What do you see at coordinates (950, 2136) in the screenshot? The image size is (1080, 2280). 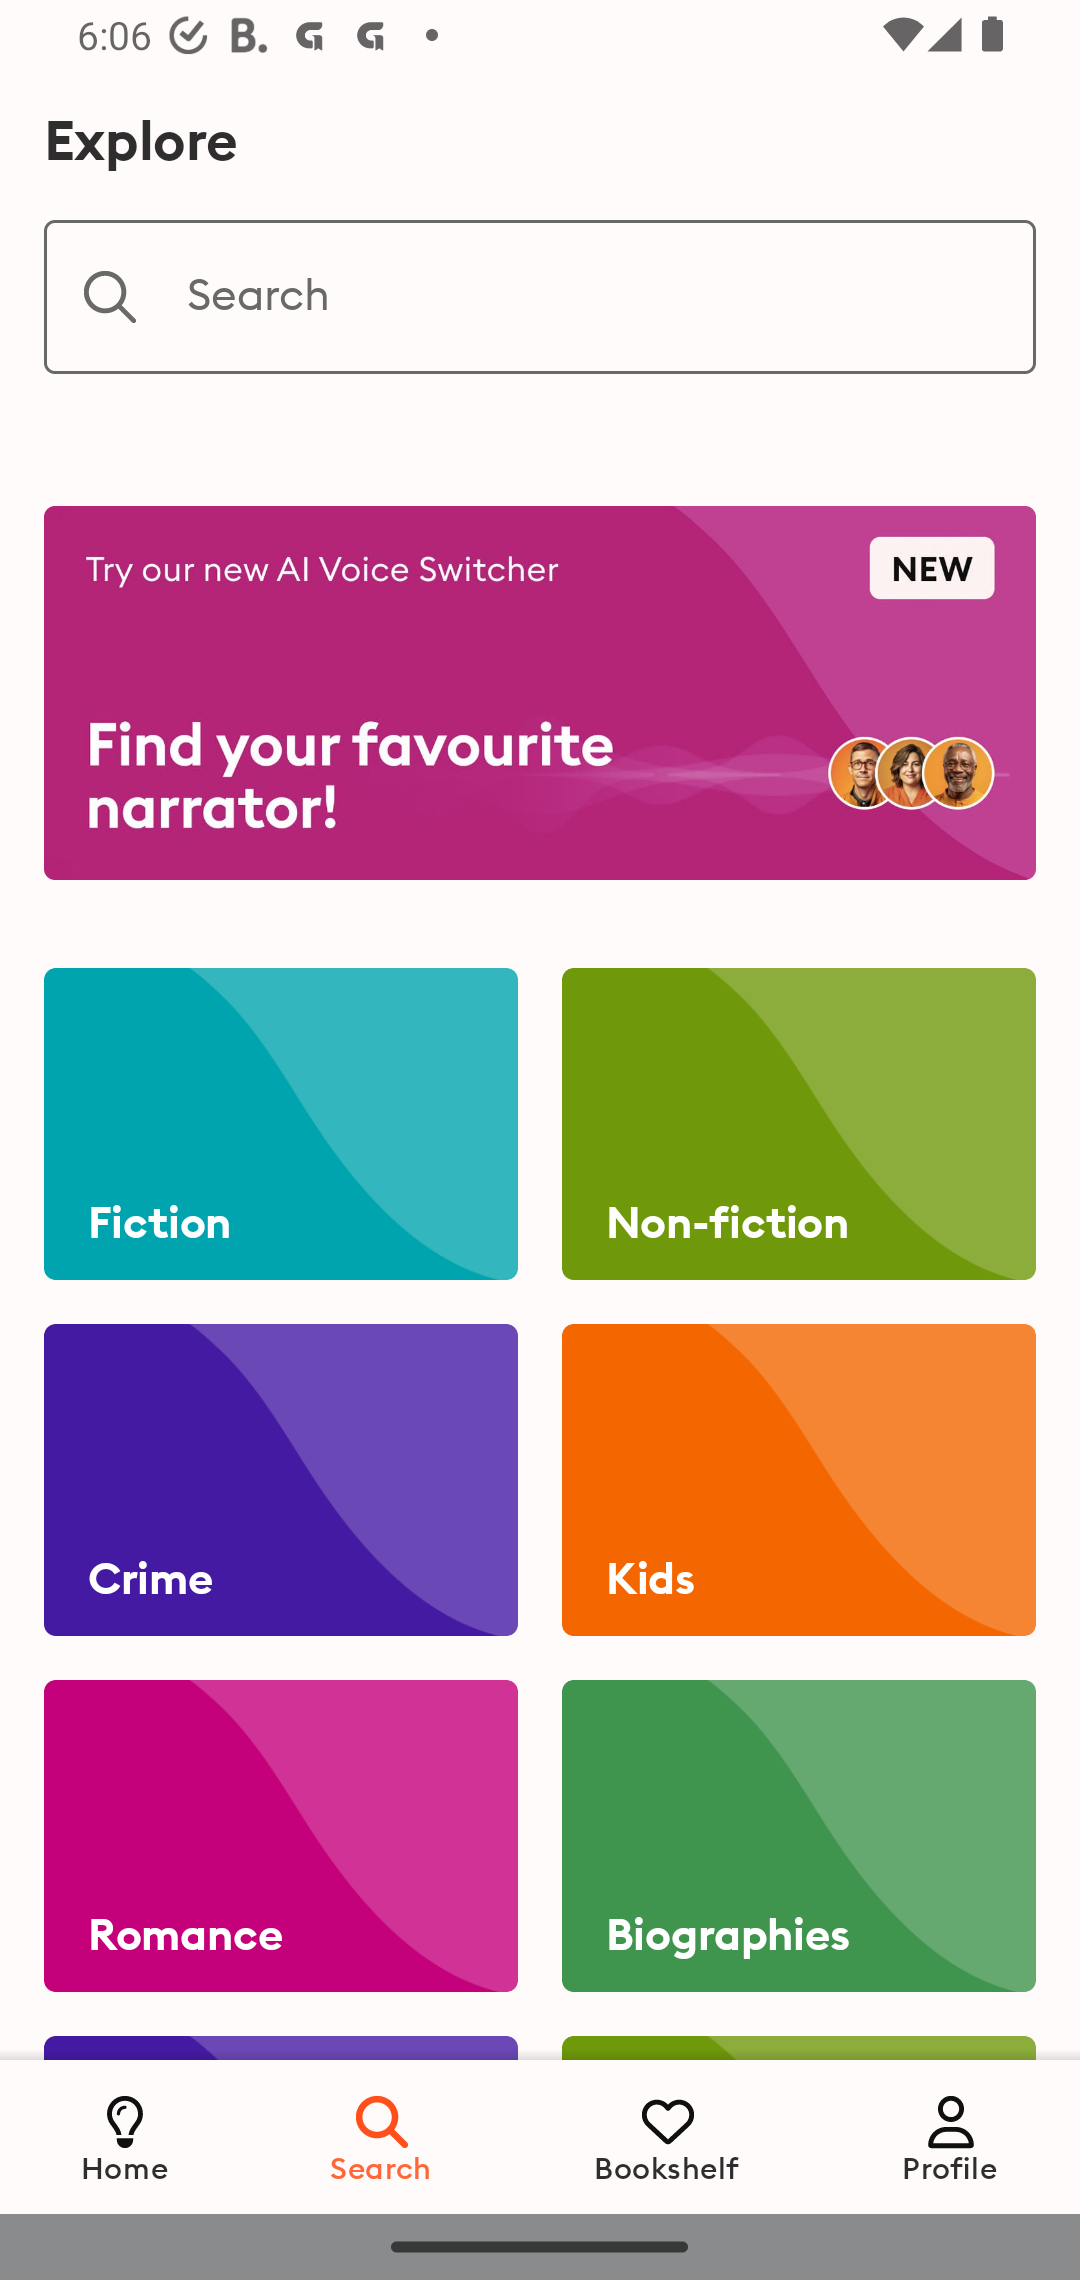 I see `Profile` at bounding box center [950, 2136].